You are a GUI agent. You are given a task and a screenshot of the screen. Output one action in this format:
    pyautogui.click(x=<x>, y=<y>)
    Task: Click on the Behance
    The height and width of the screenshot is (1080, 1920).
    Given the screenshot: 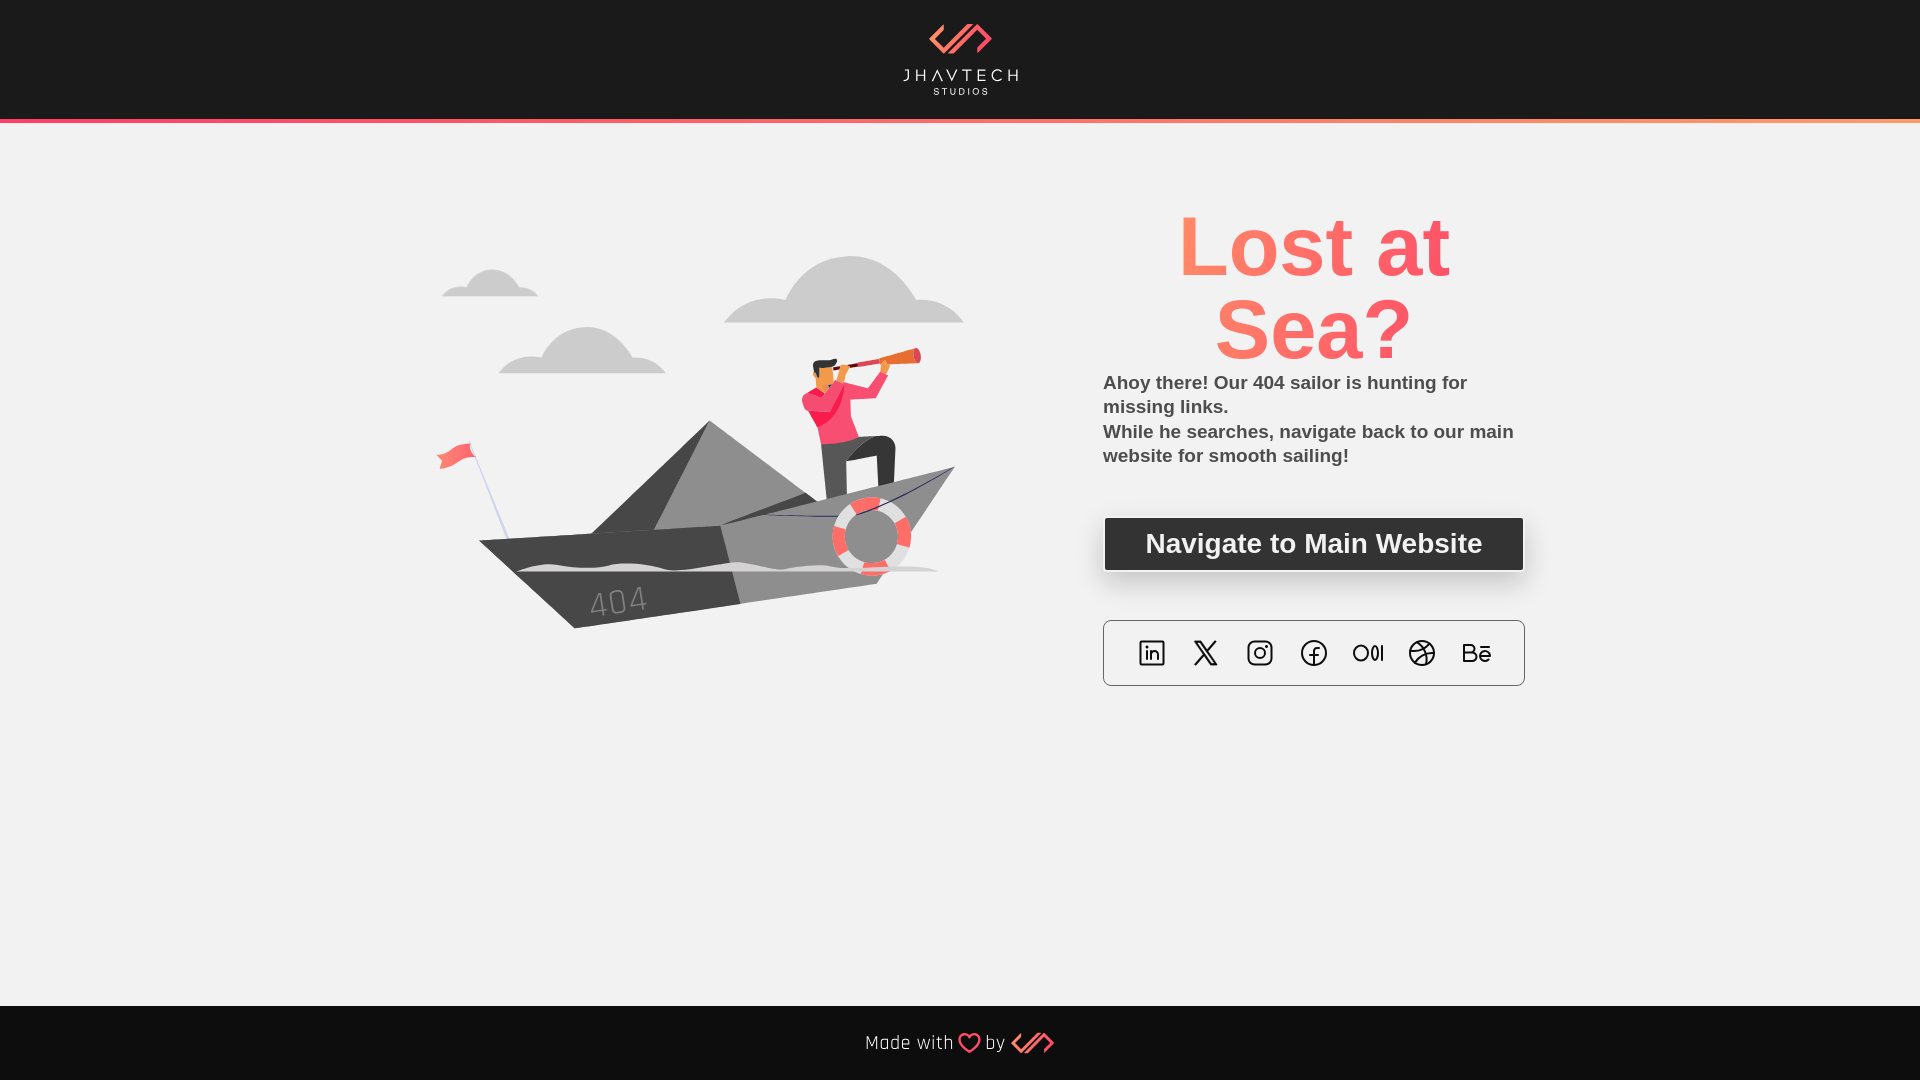 What is the action you would take?
    pyautogui.click(x=1476, y=653)
    